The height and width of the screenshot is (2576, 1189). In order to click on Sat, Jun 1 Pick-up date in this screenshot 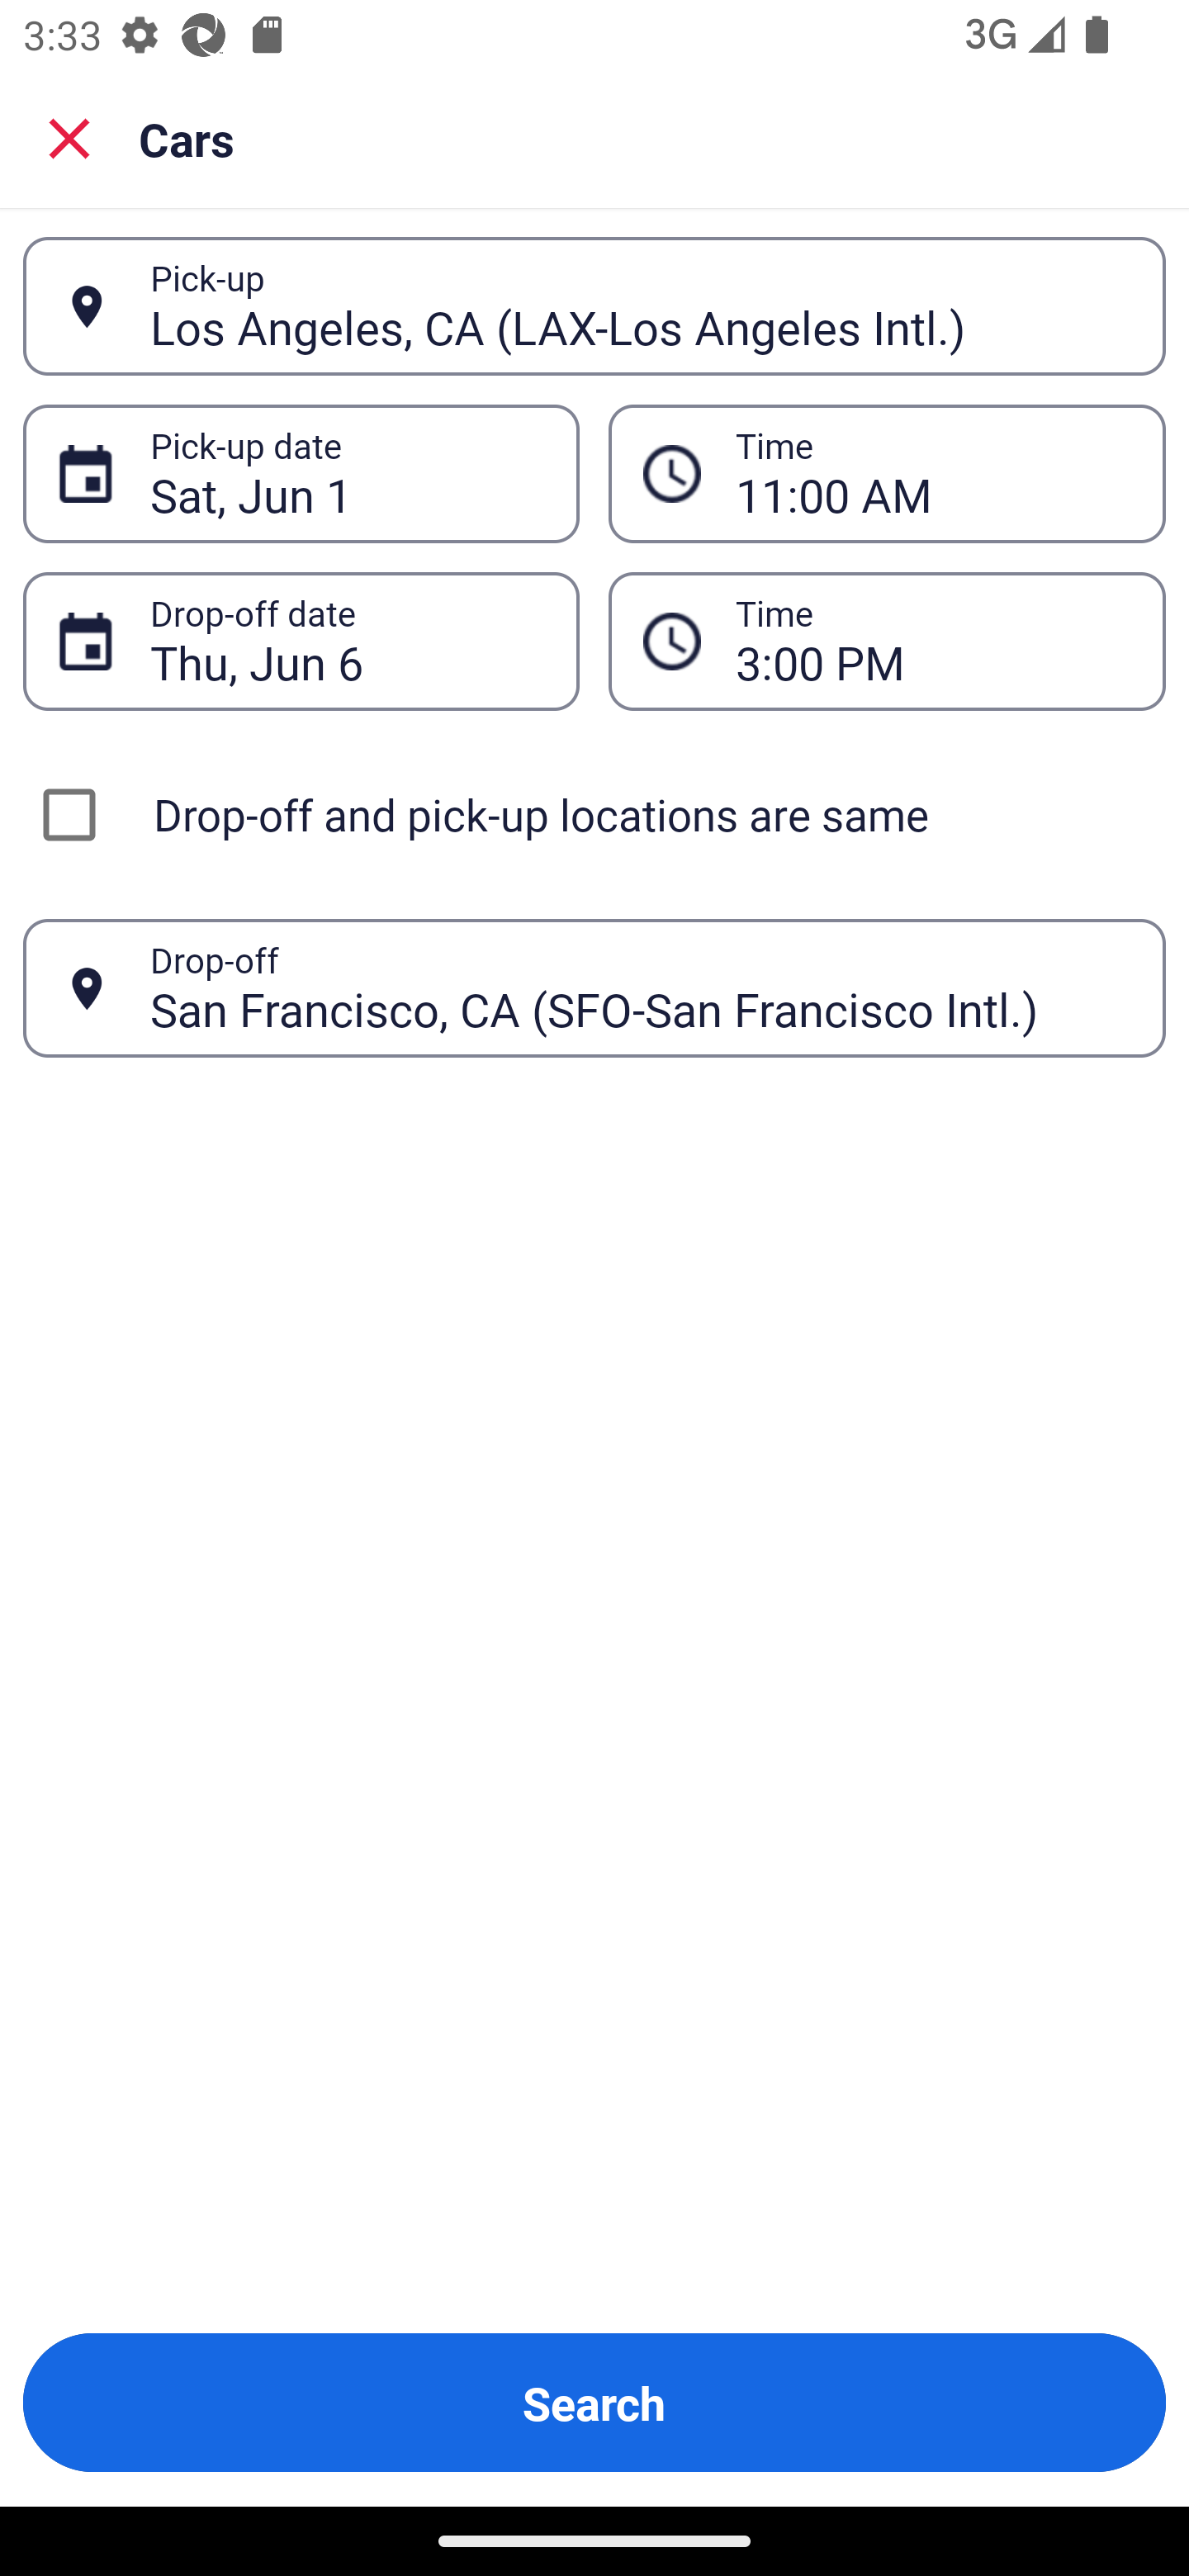, I will do `click(301, 474)`.